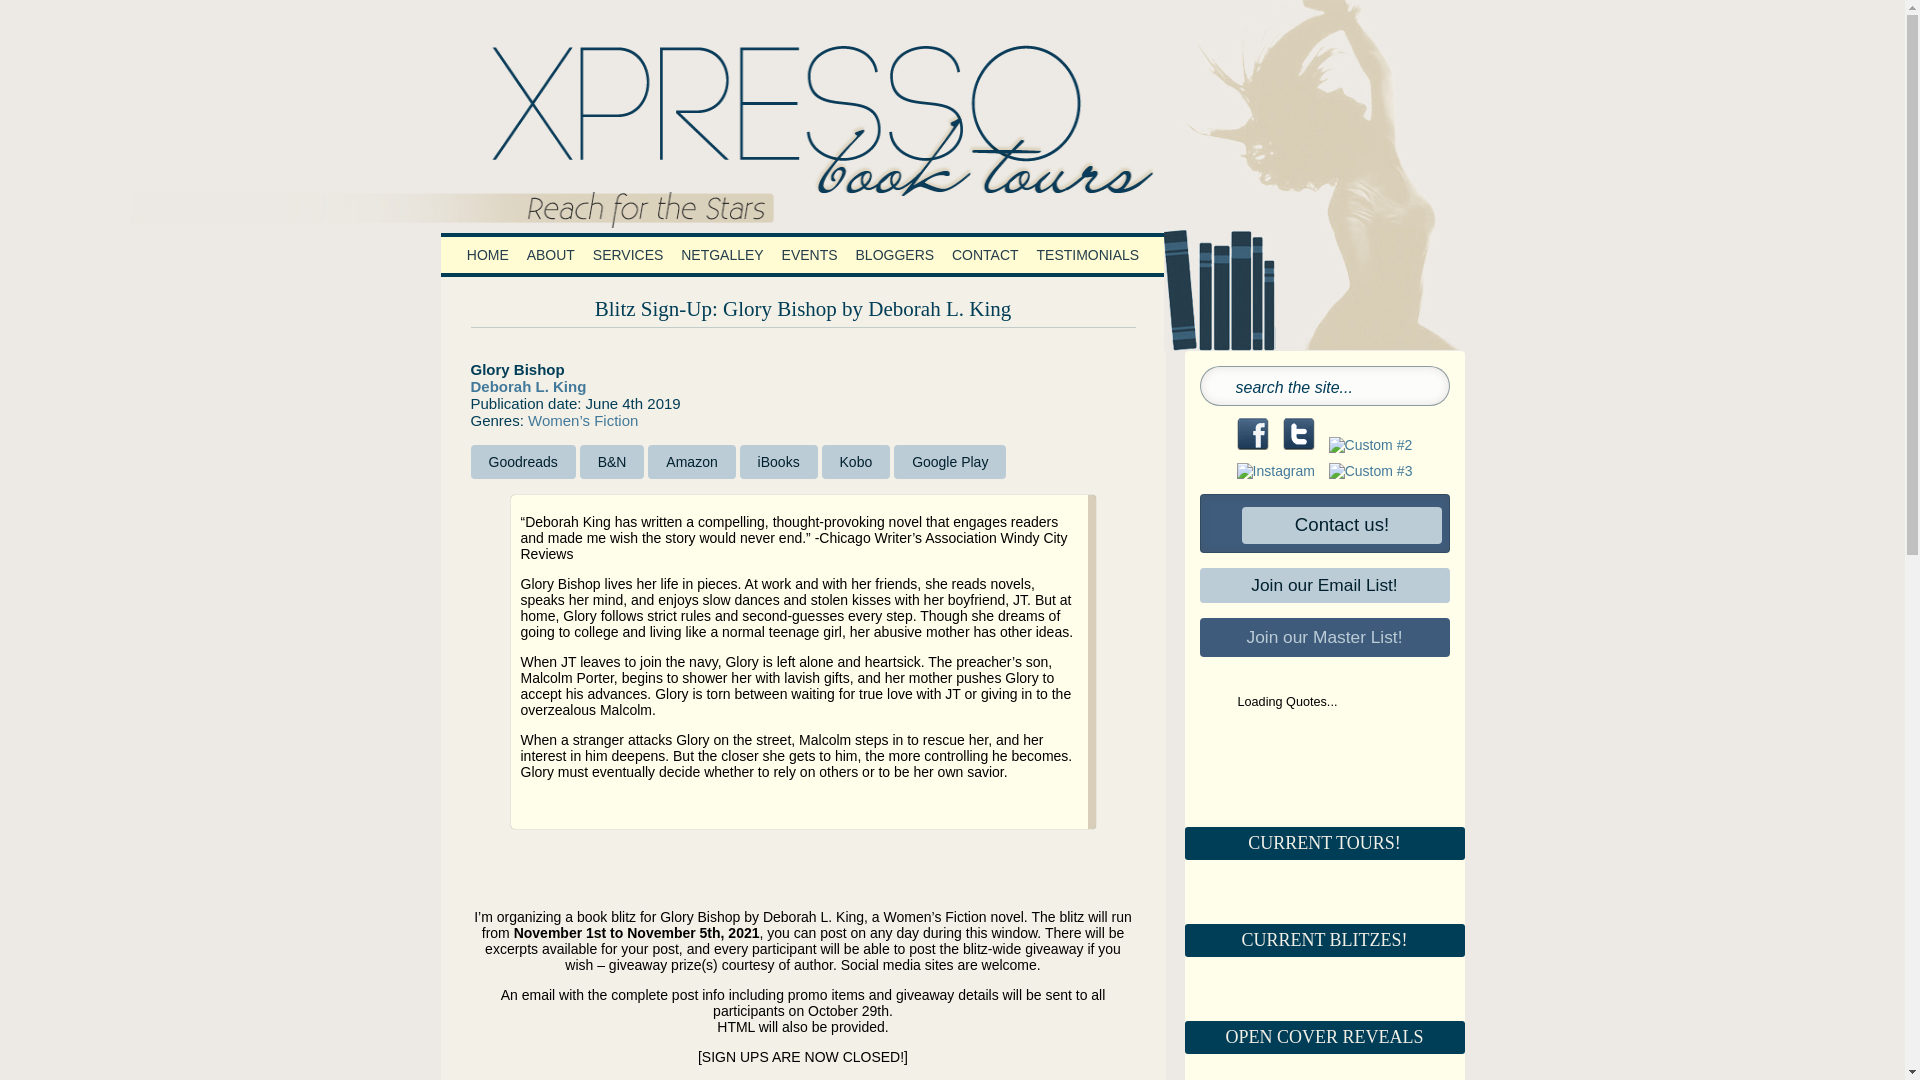 Image resolution: width=1920 pixels, height=1080 pixels. Describe the element at coordinates (778, 462) in the screenshot. I see `iBooks` at that location.